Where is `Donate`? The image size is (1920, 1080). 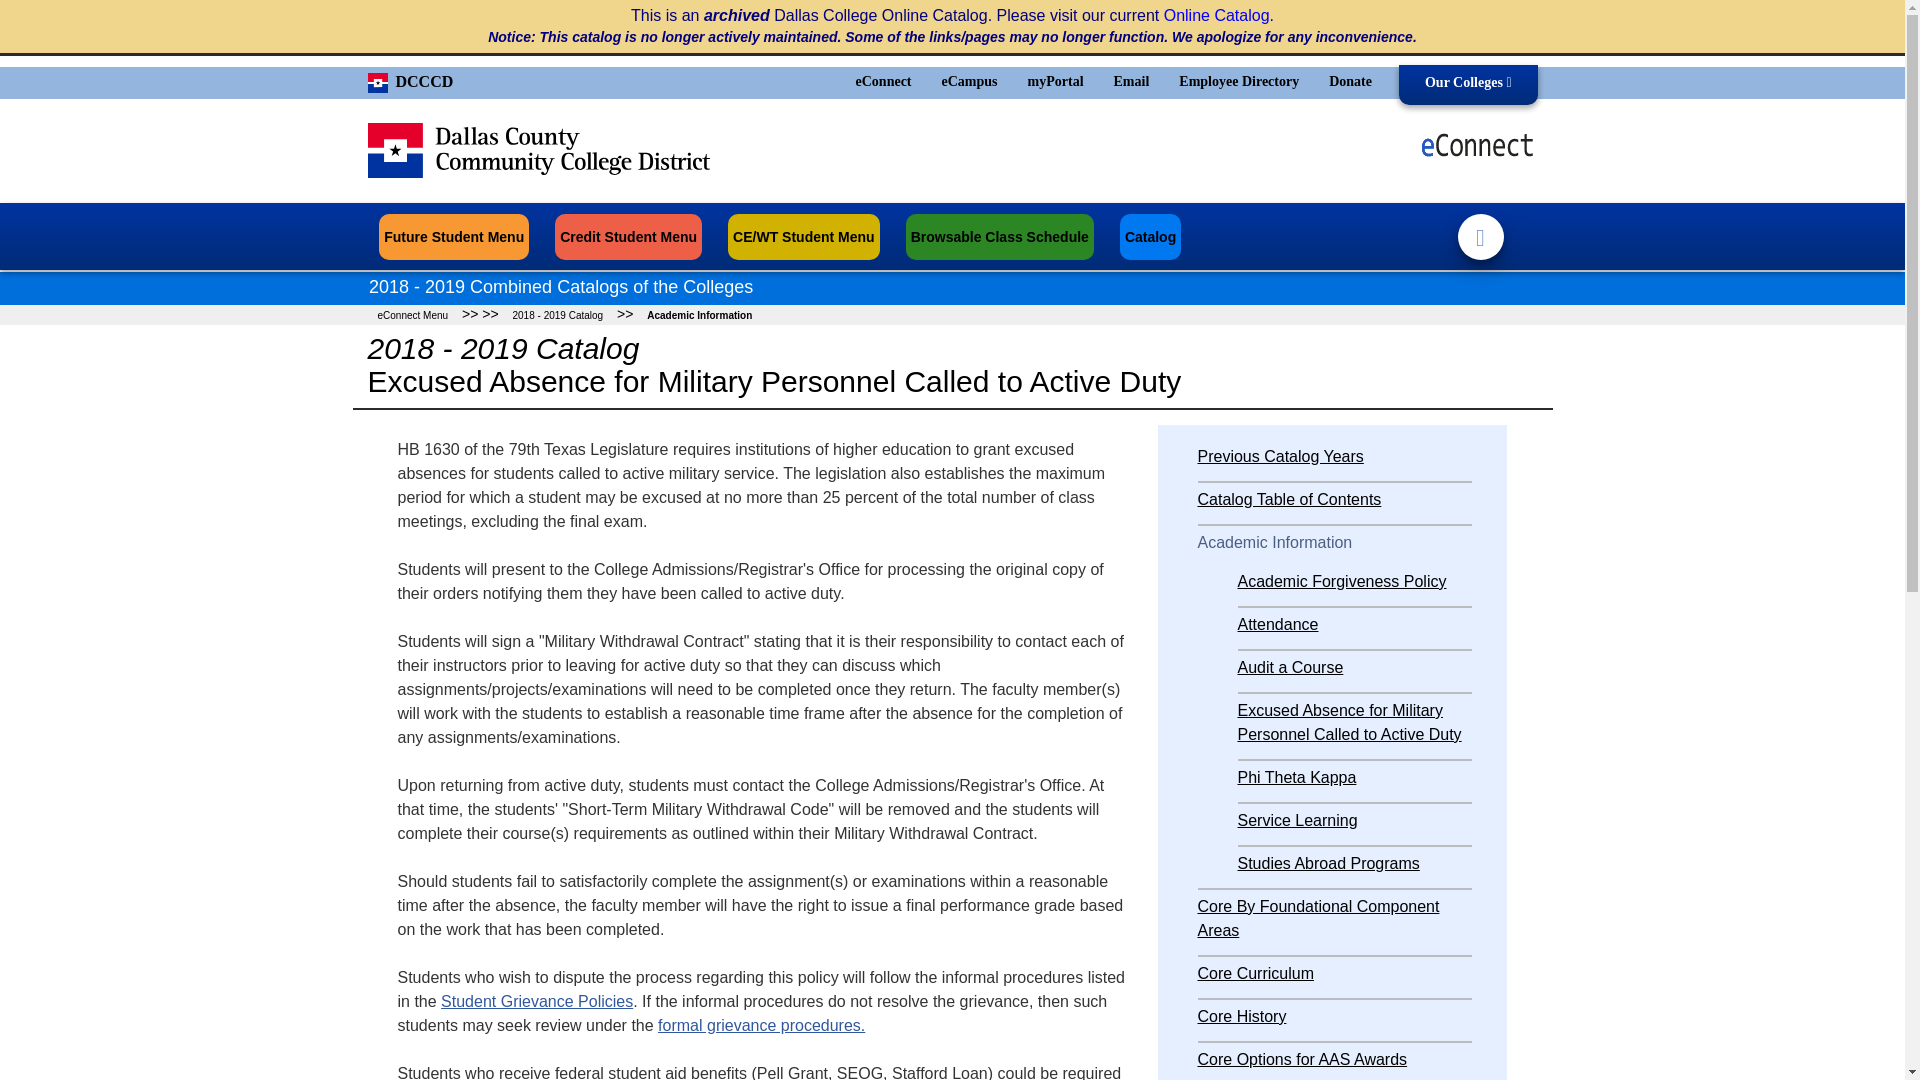 Donate is located at coordinates (1350, 81).